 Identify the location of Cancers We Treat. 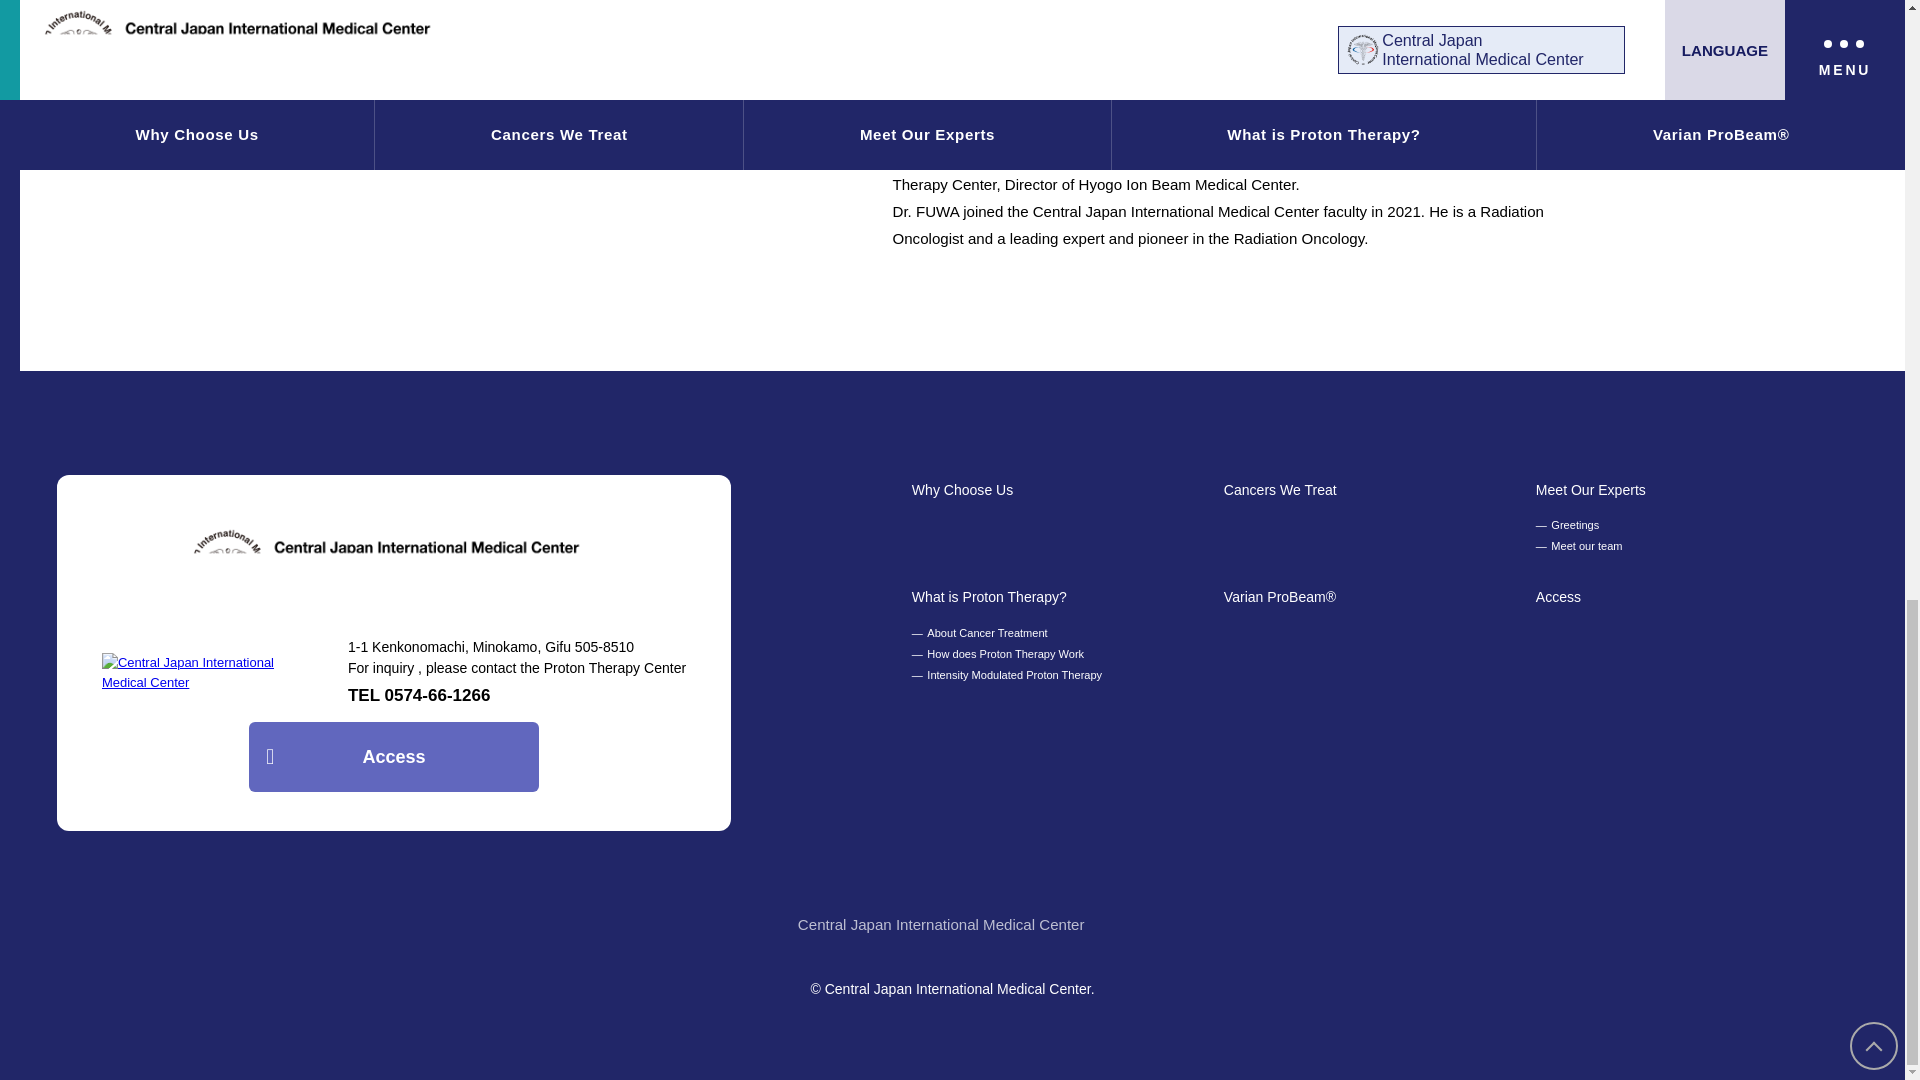
(1280, 490).